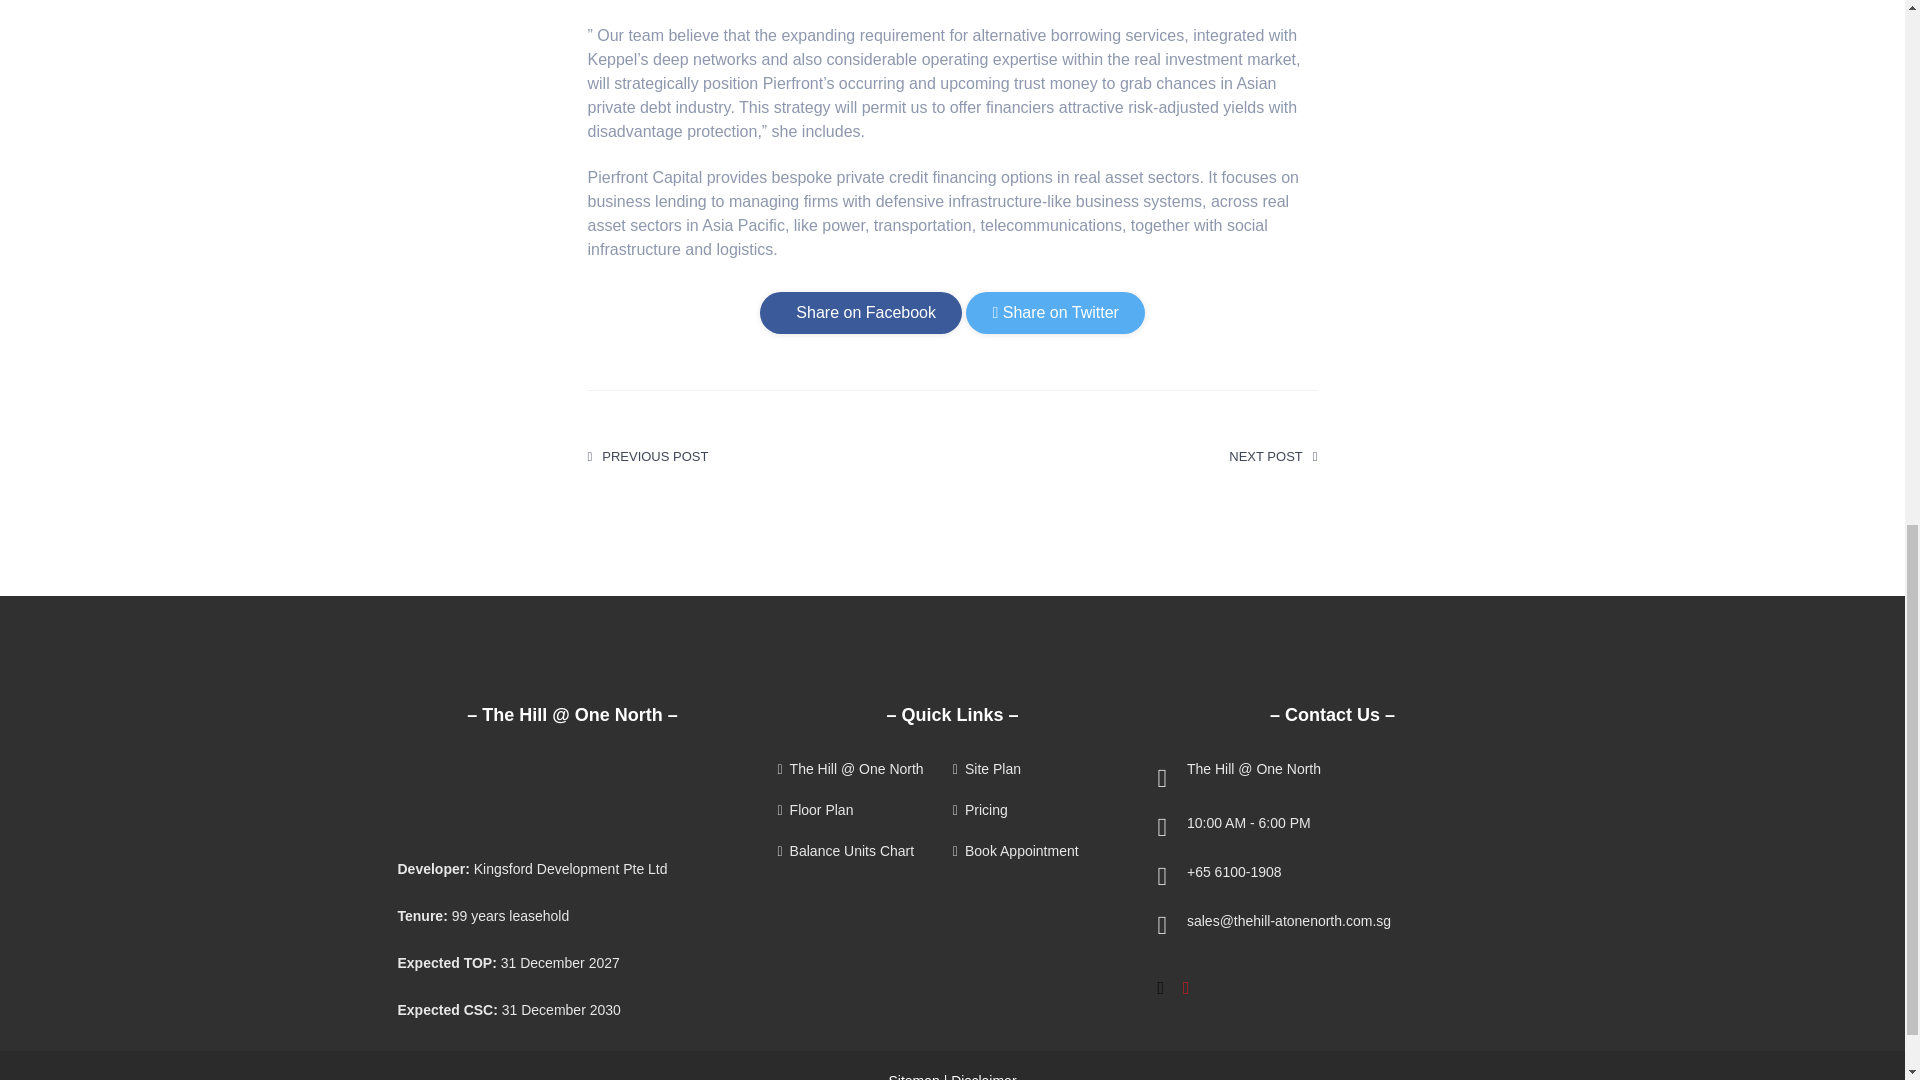 The image size is (1920, 1080). Describe the element at coordinates (860, 312) in the screenshot. I see `Share on Facebook` at that location.